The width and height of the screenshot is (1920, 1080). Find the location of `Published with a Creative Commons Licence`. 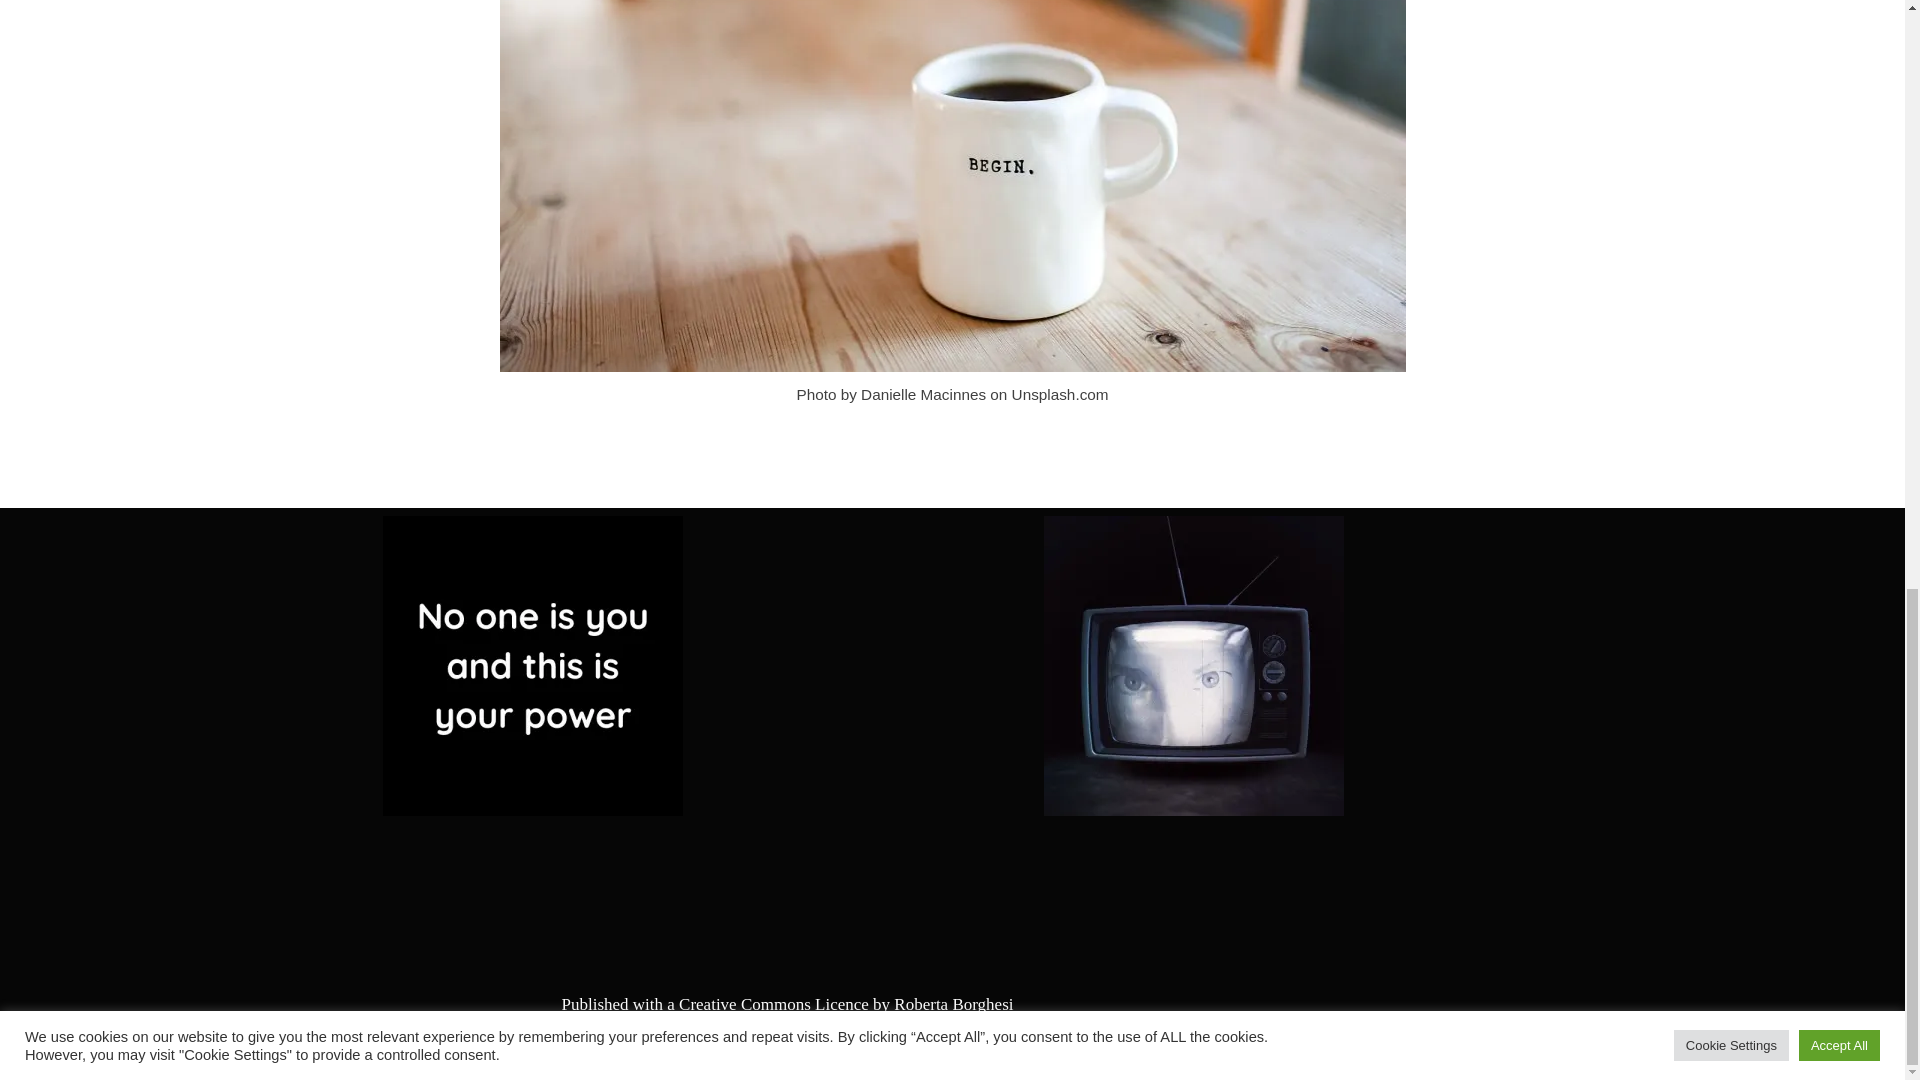

Published with a Creative Commons Licence is located at coordinates (714, 1004).